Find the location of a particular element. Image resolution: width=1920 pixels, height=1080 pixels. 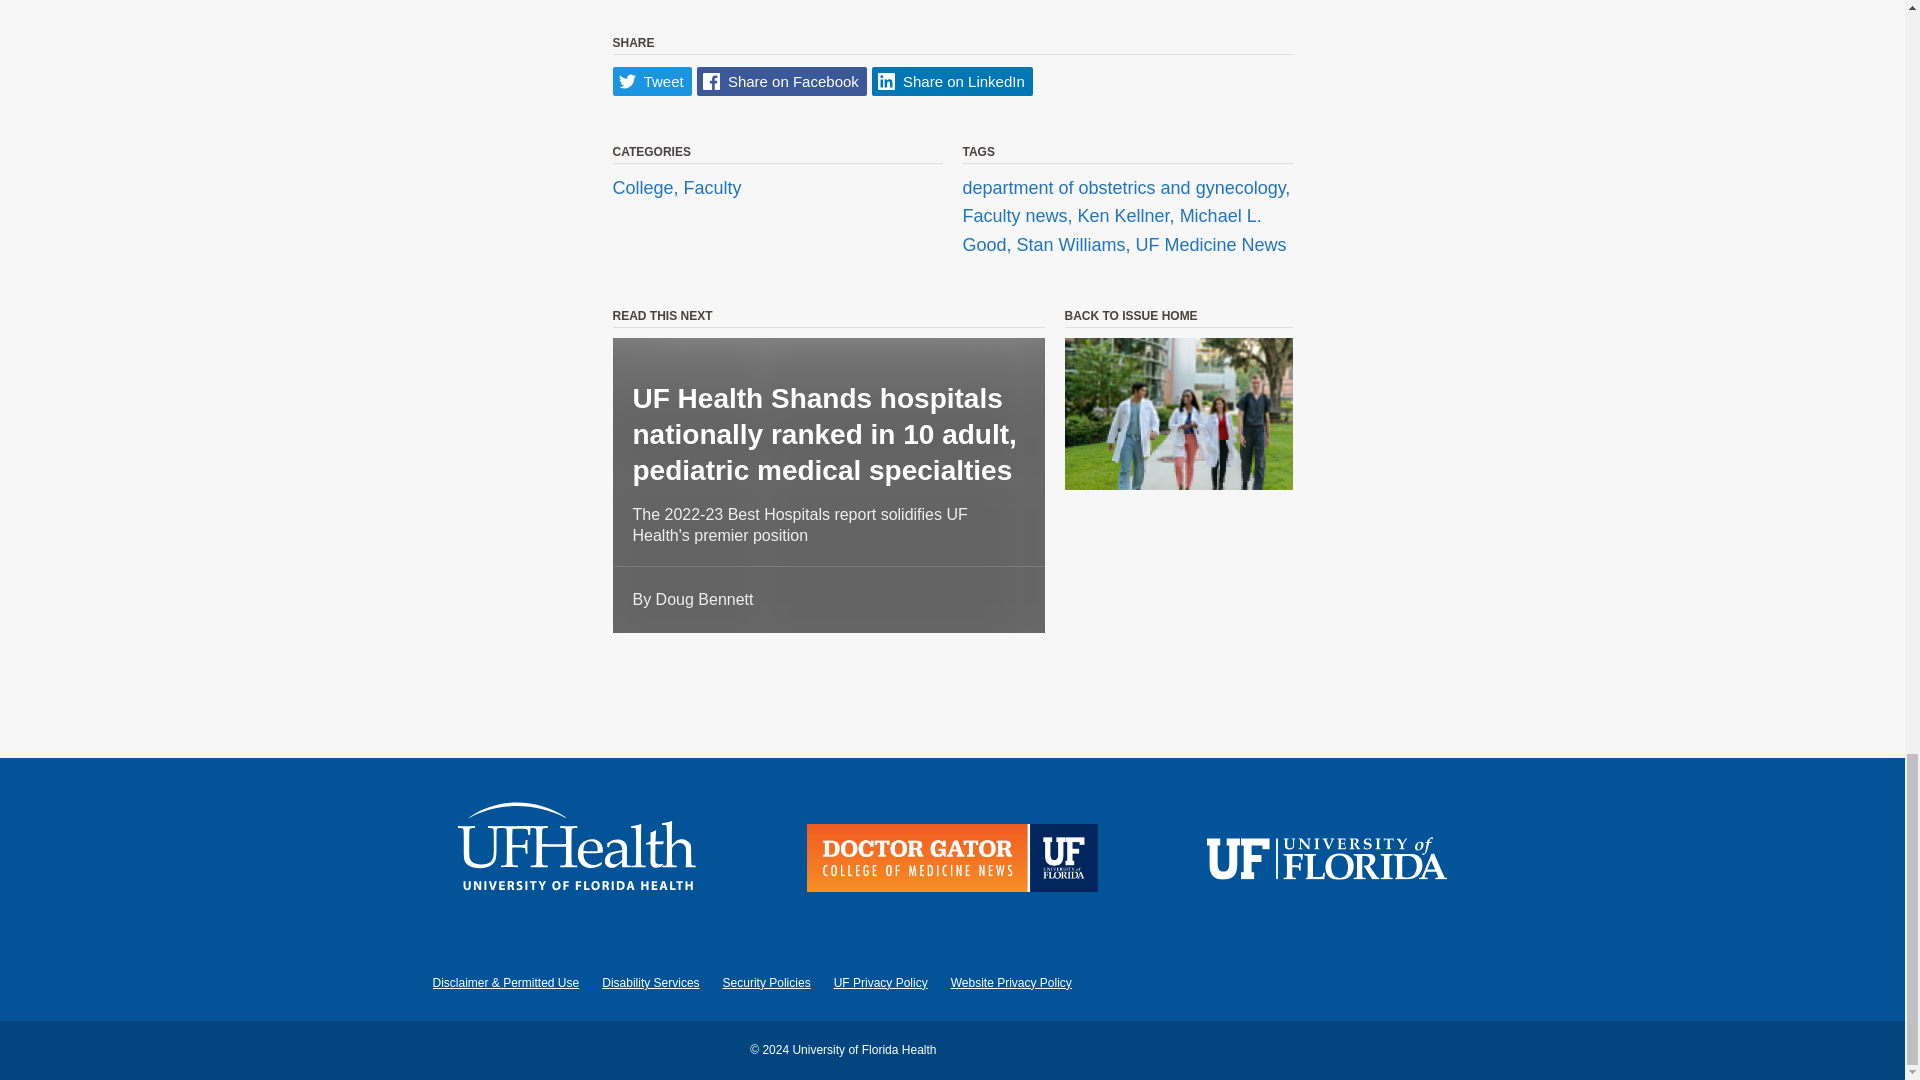

Michael L. Good, is located at coordinates (1111, 231).